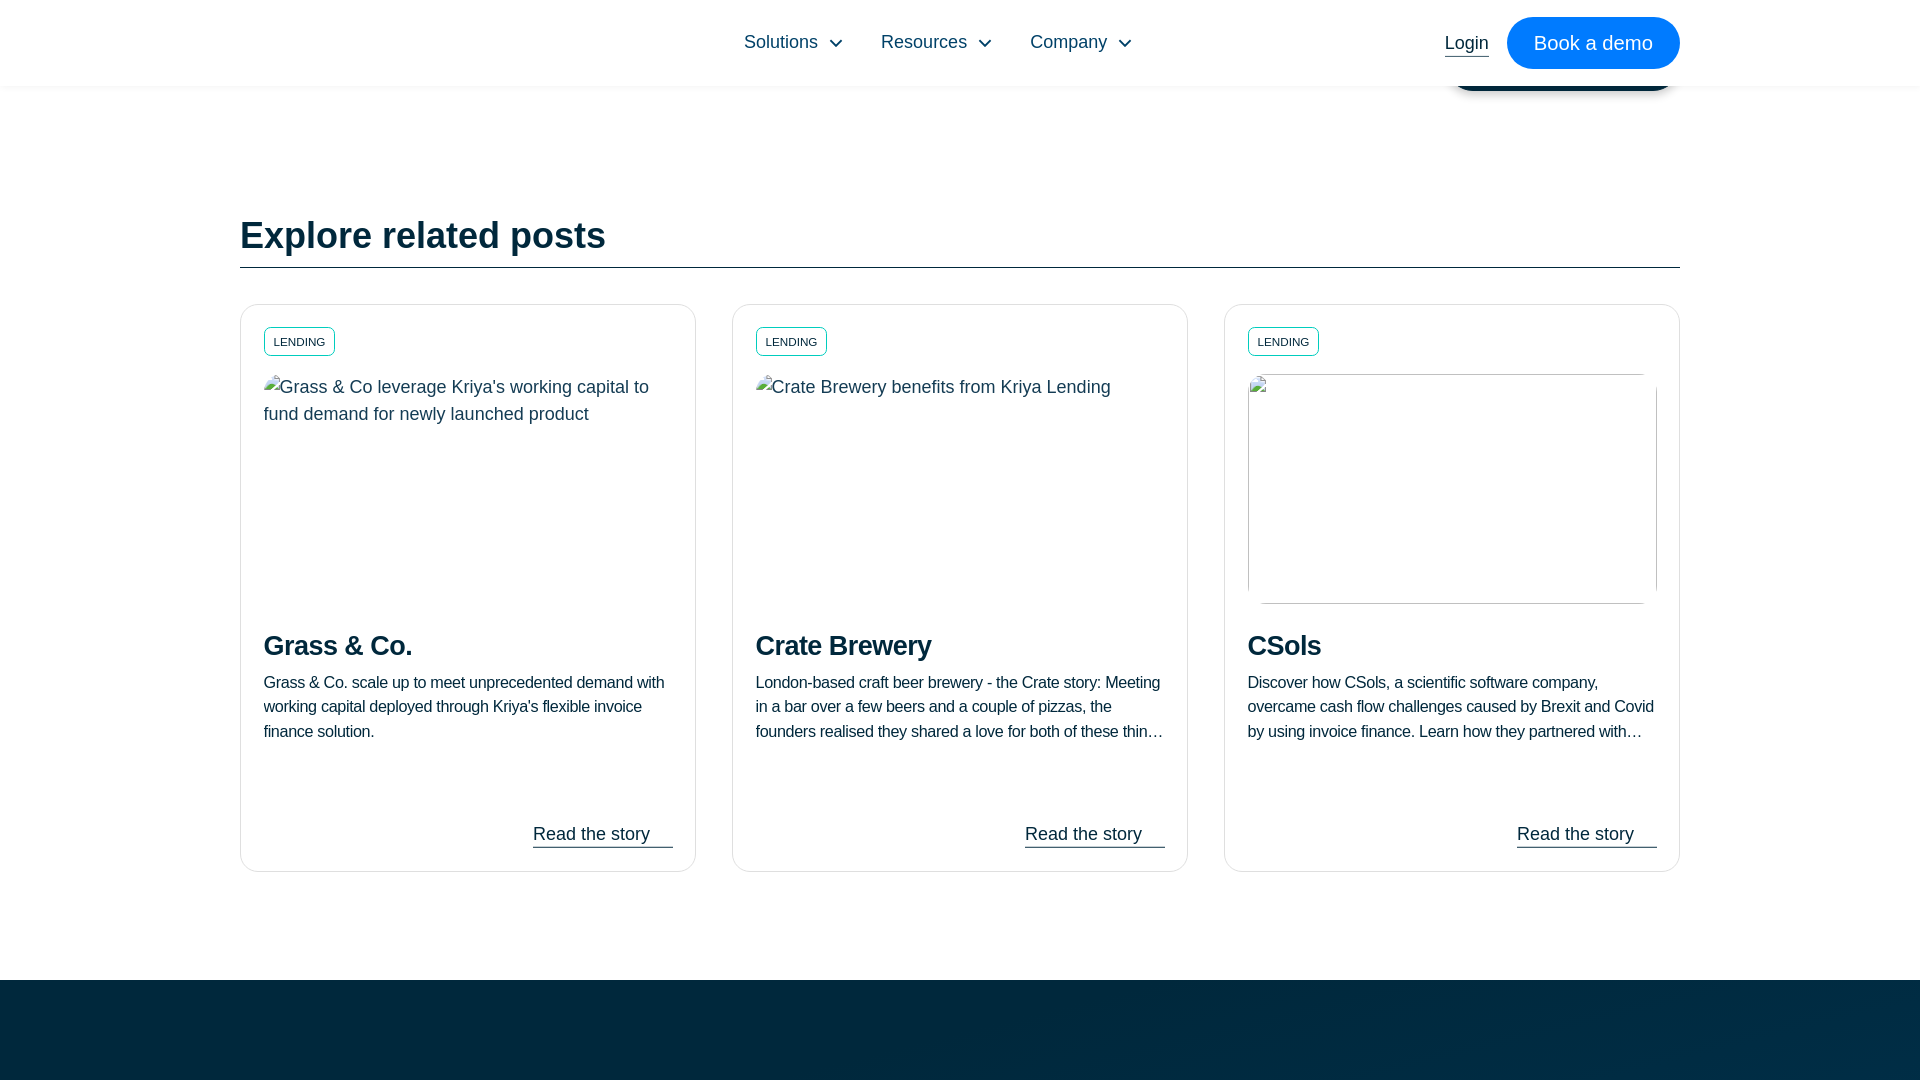 The height and width of the screenshot is (1080, 1920). What do you see at coordinates (603, 832) in the screenshot?
I see `Read the story` at bounding box center [603, 832].